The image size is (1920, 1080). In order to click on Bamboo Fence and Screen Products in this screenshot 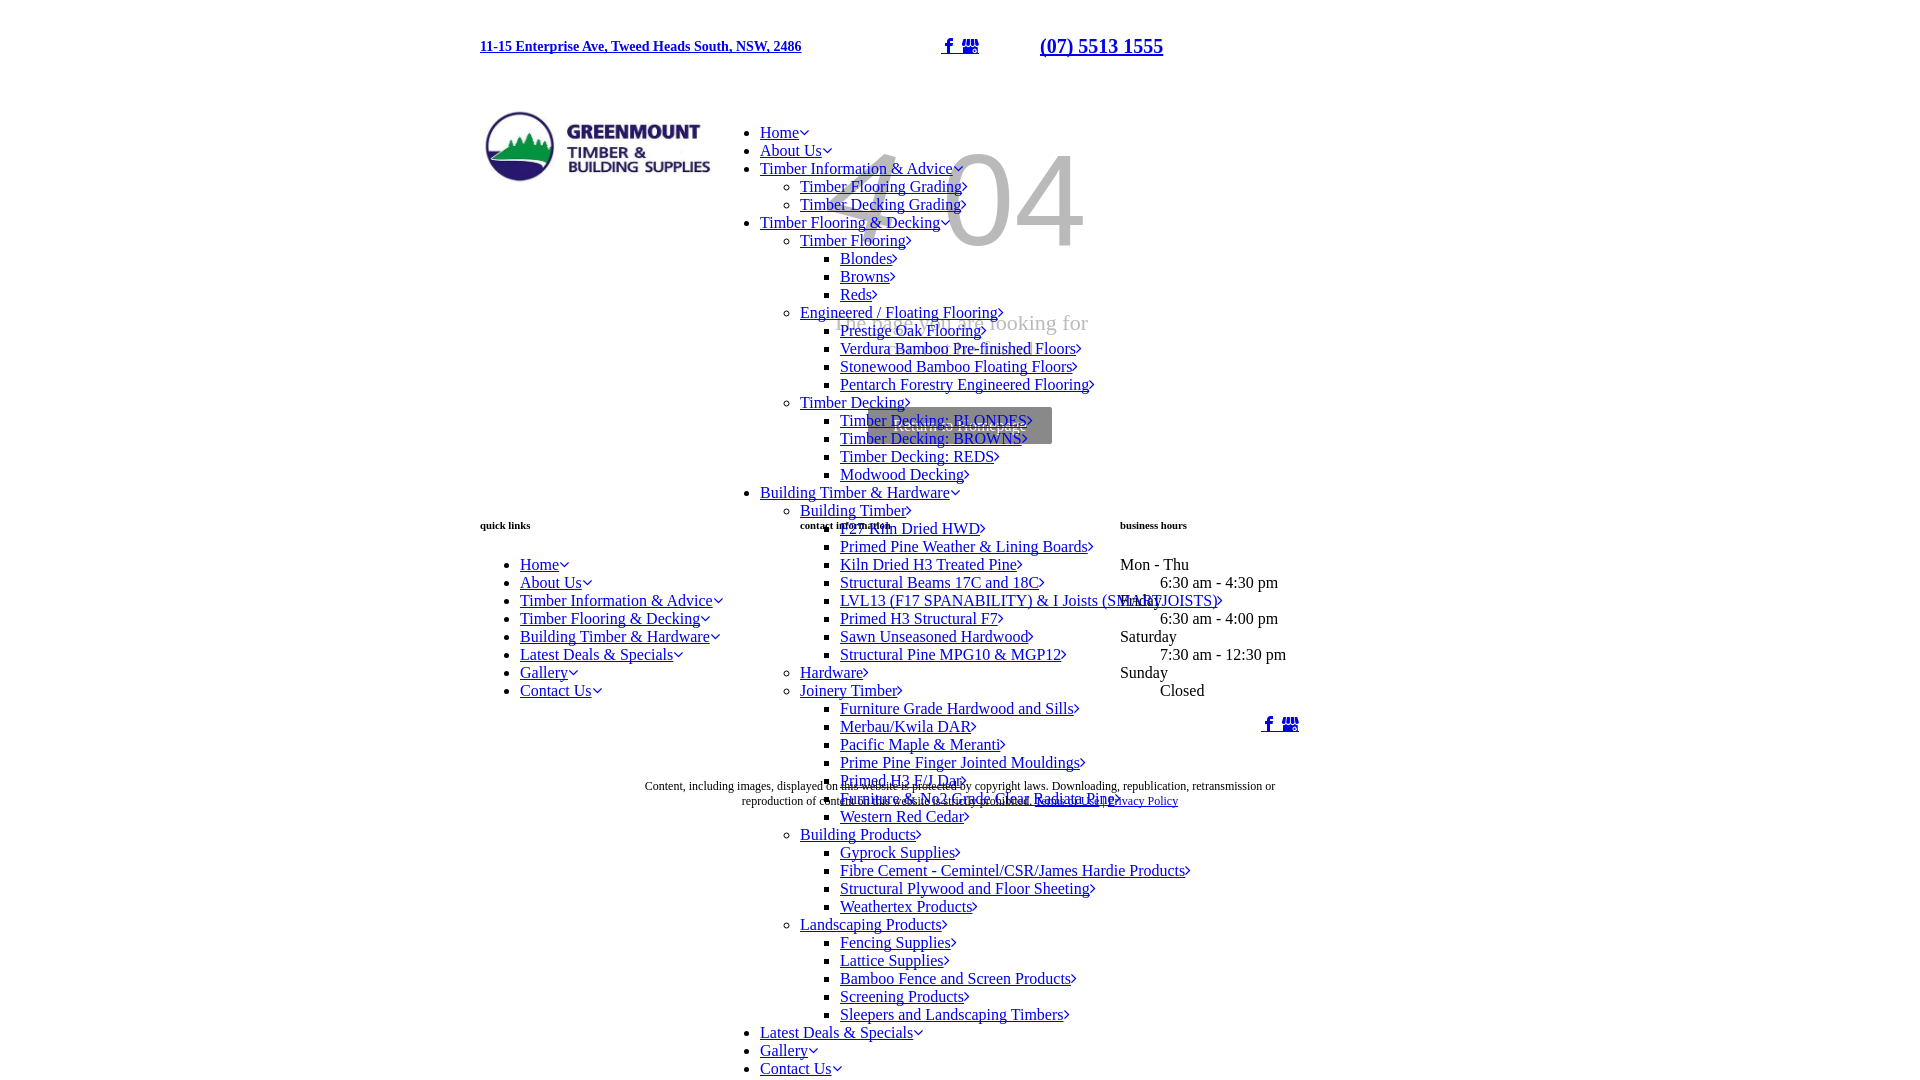, I will do `click(958, 978)`.